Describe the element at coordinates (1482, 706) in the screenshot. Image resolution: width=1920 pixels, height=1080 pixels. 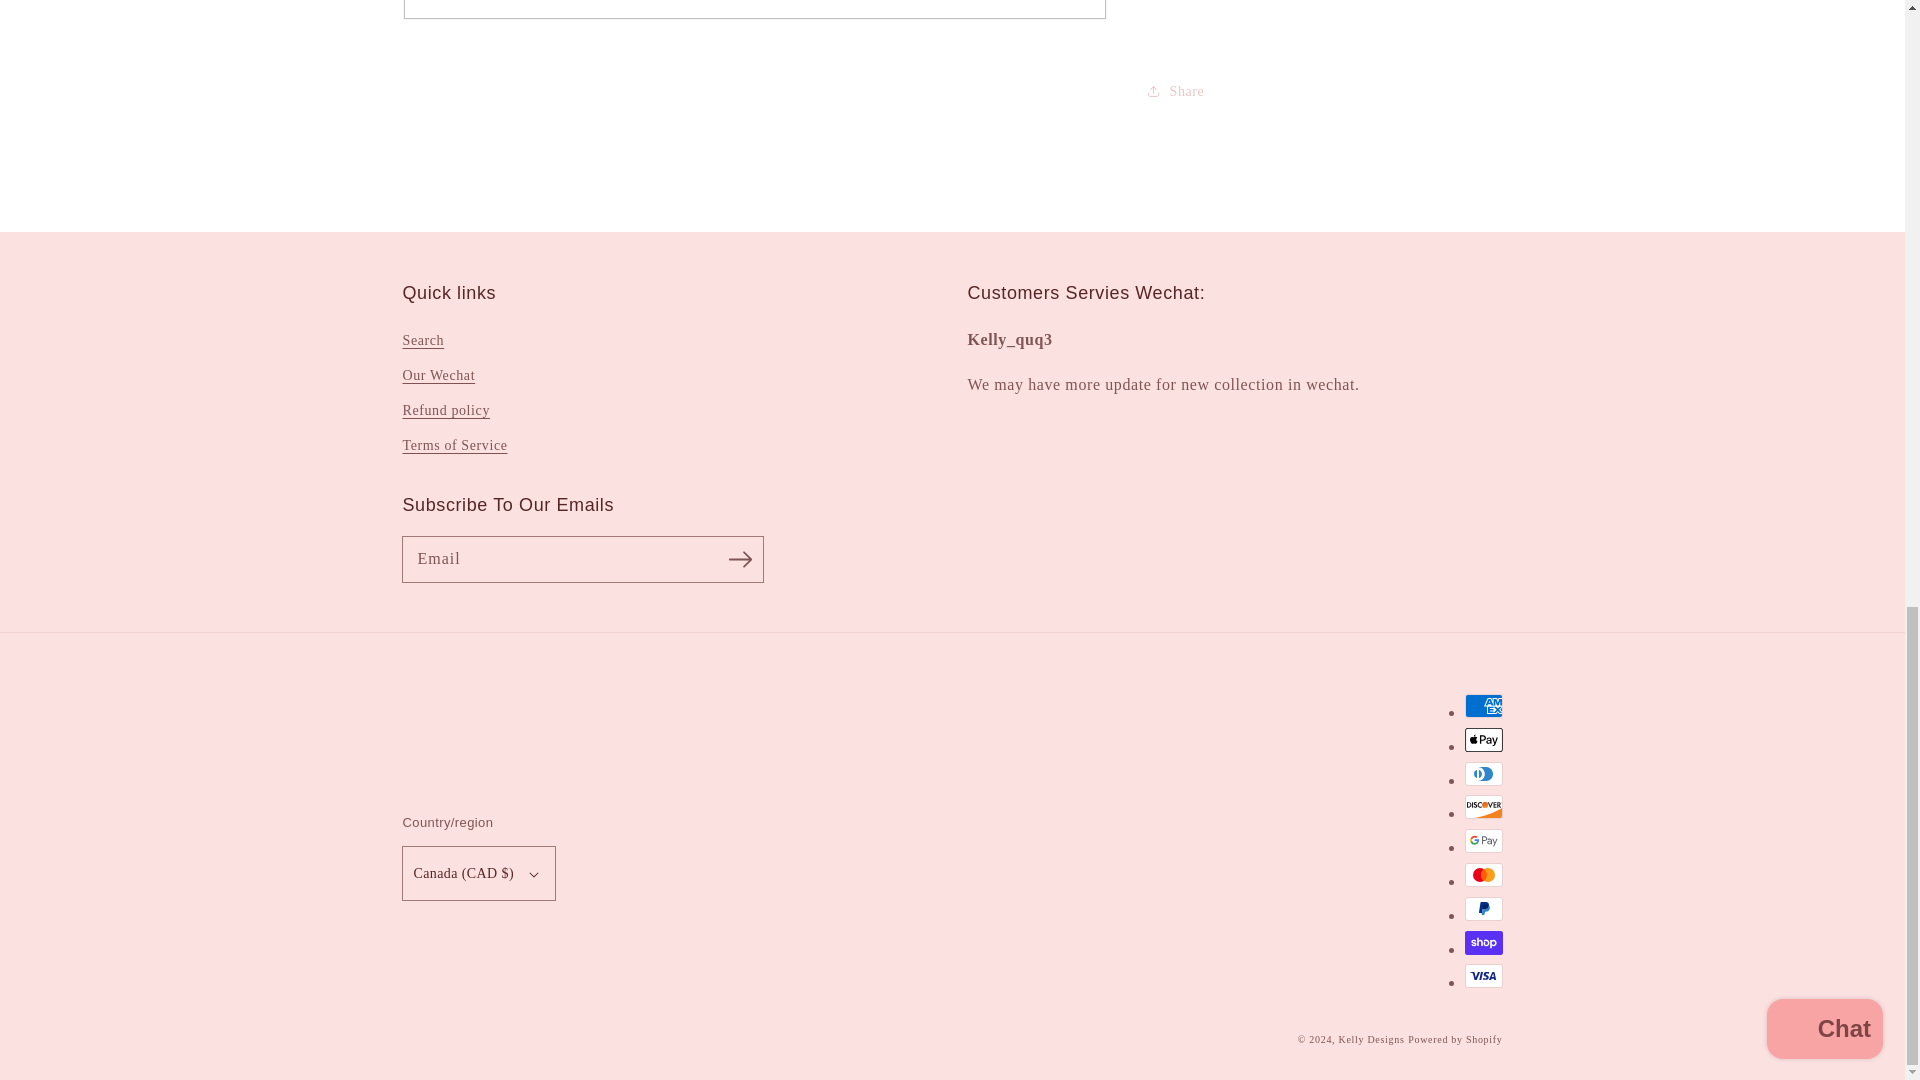
I see `American Express` at that location.